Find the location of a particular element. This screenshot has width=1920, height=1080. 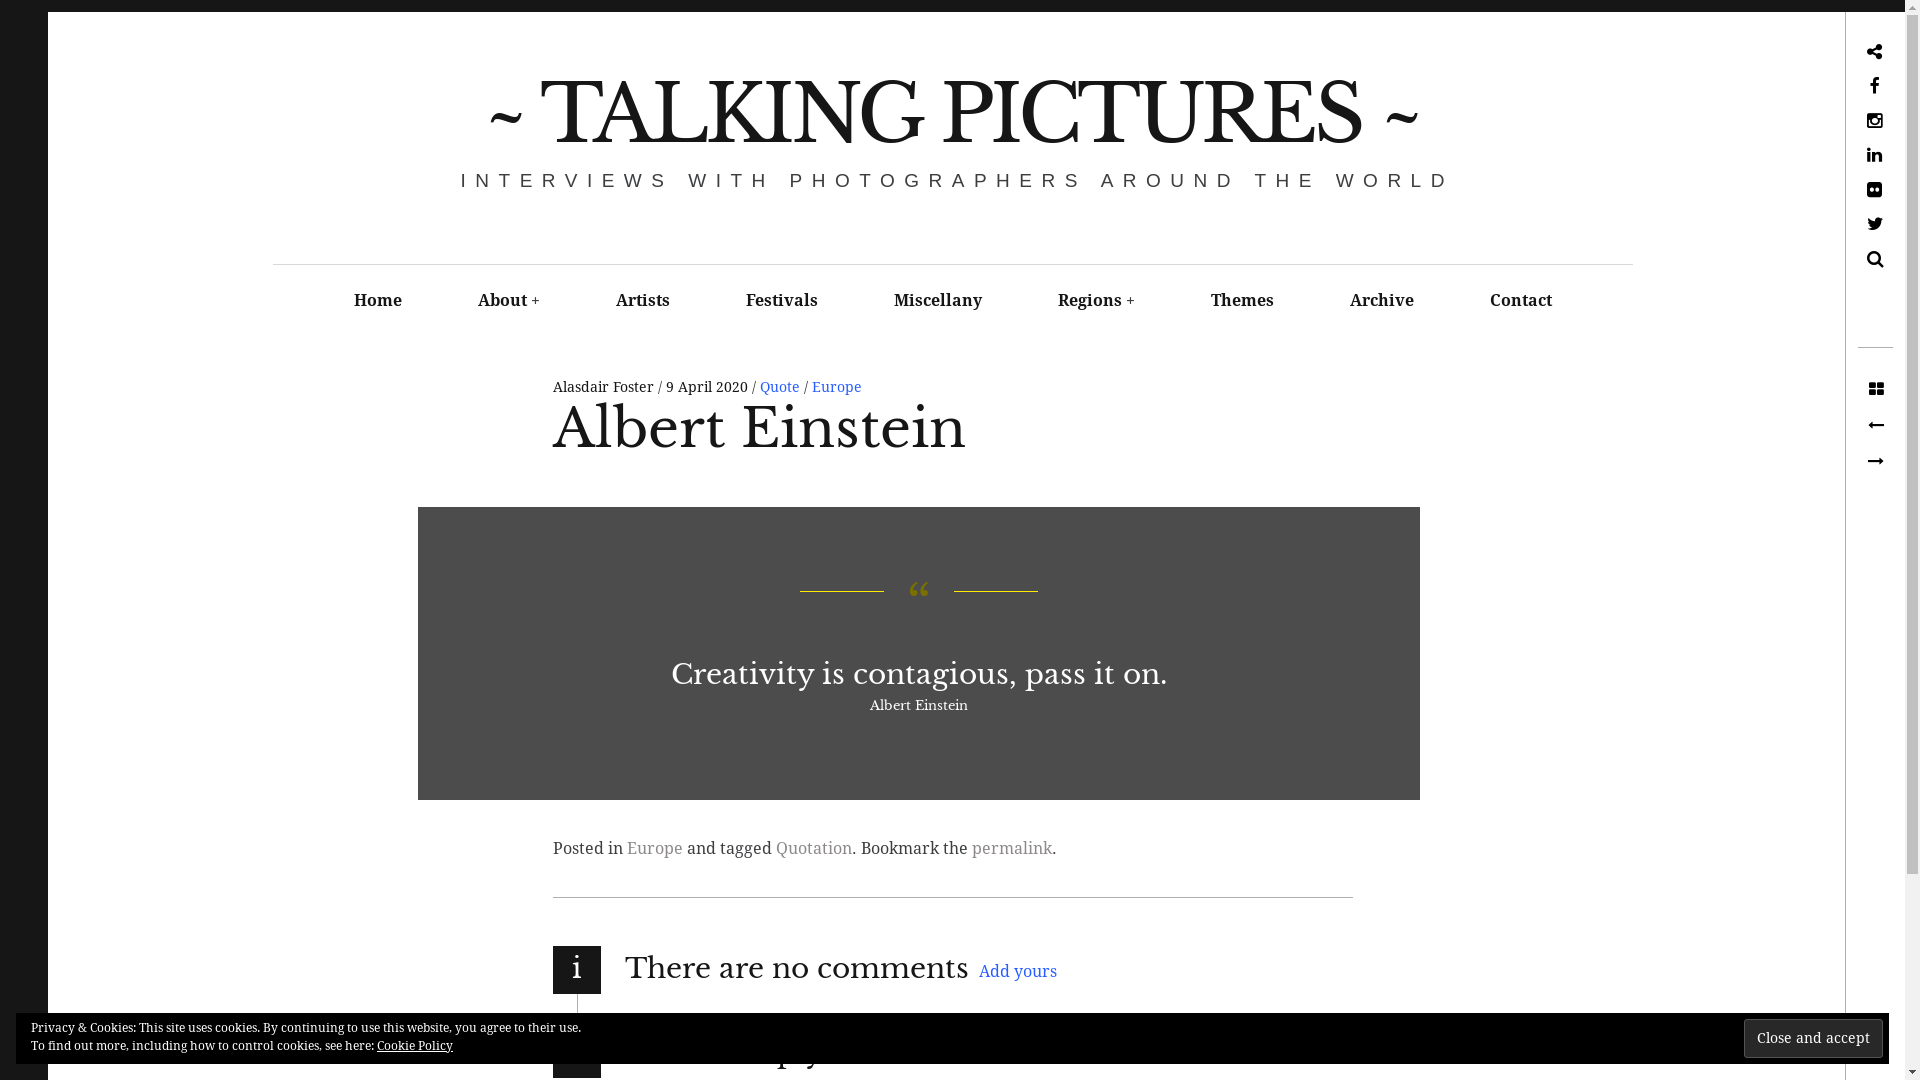

Quotation is located at coordinates (814, 848).